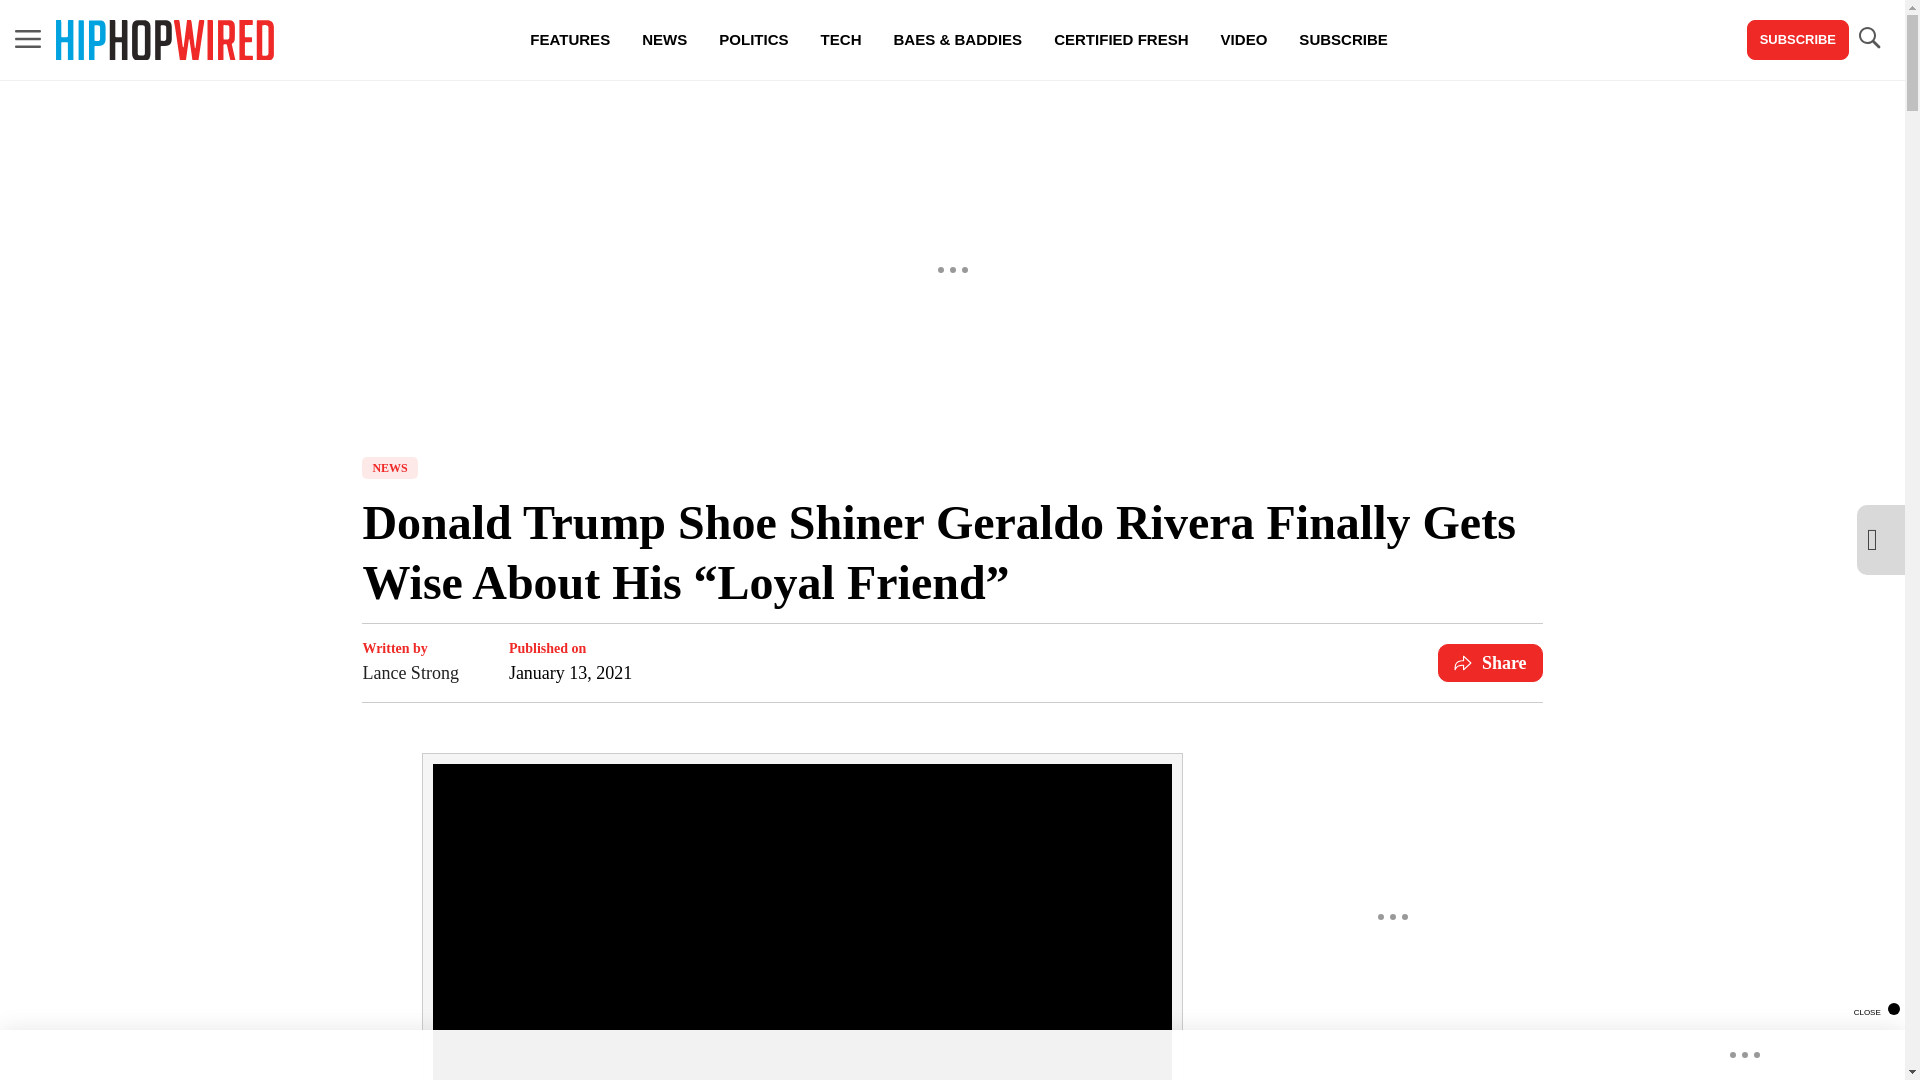 The height and width of the screenshot is (1080, 1920). I want to click on Lance Strong, so click(410, 672).